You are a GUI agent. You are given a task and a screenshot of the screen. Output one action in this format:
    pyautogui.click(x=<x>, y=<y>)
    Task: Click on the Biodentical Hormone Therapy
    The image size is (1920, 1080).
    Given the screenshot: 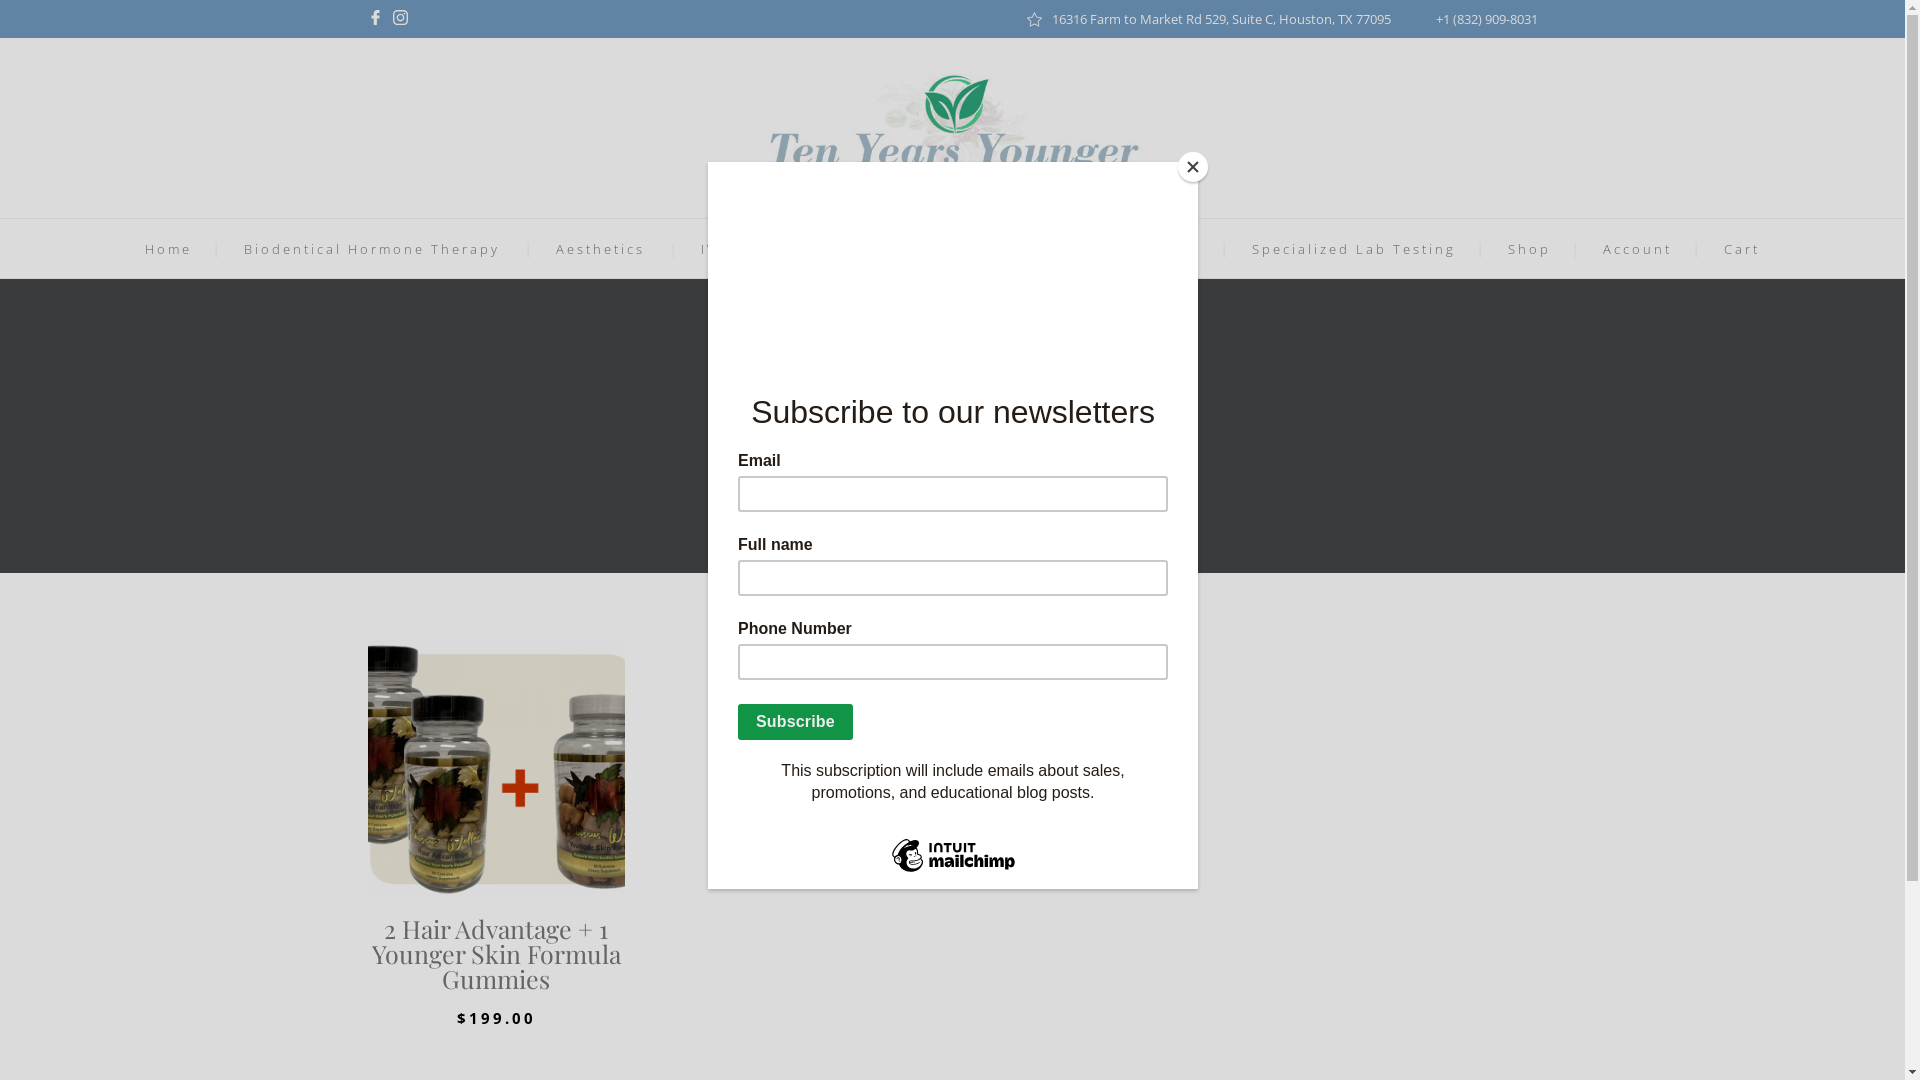 What is the action you would take?
    pyautogui.click(x=372, y=249)
    